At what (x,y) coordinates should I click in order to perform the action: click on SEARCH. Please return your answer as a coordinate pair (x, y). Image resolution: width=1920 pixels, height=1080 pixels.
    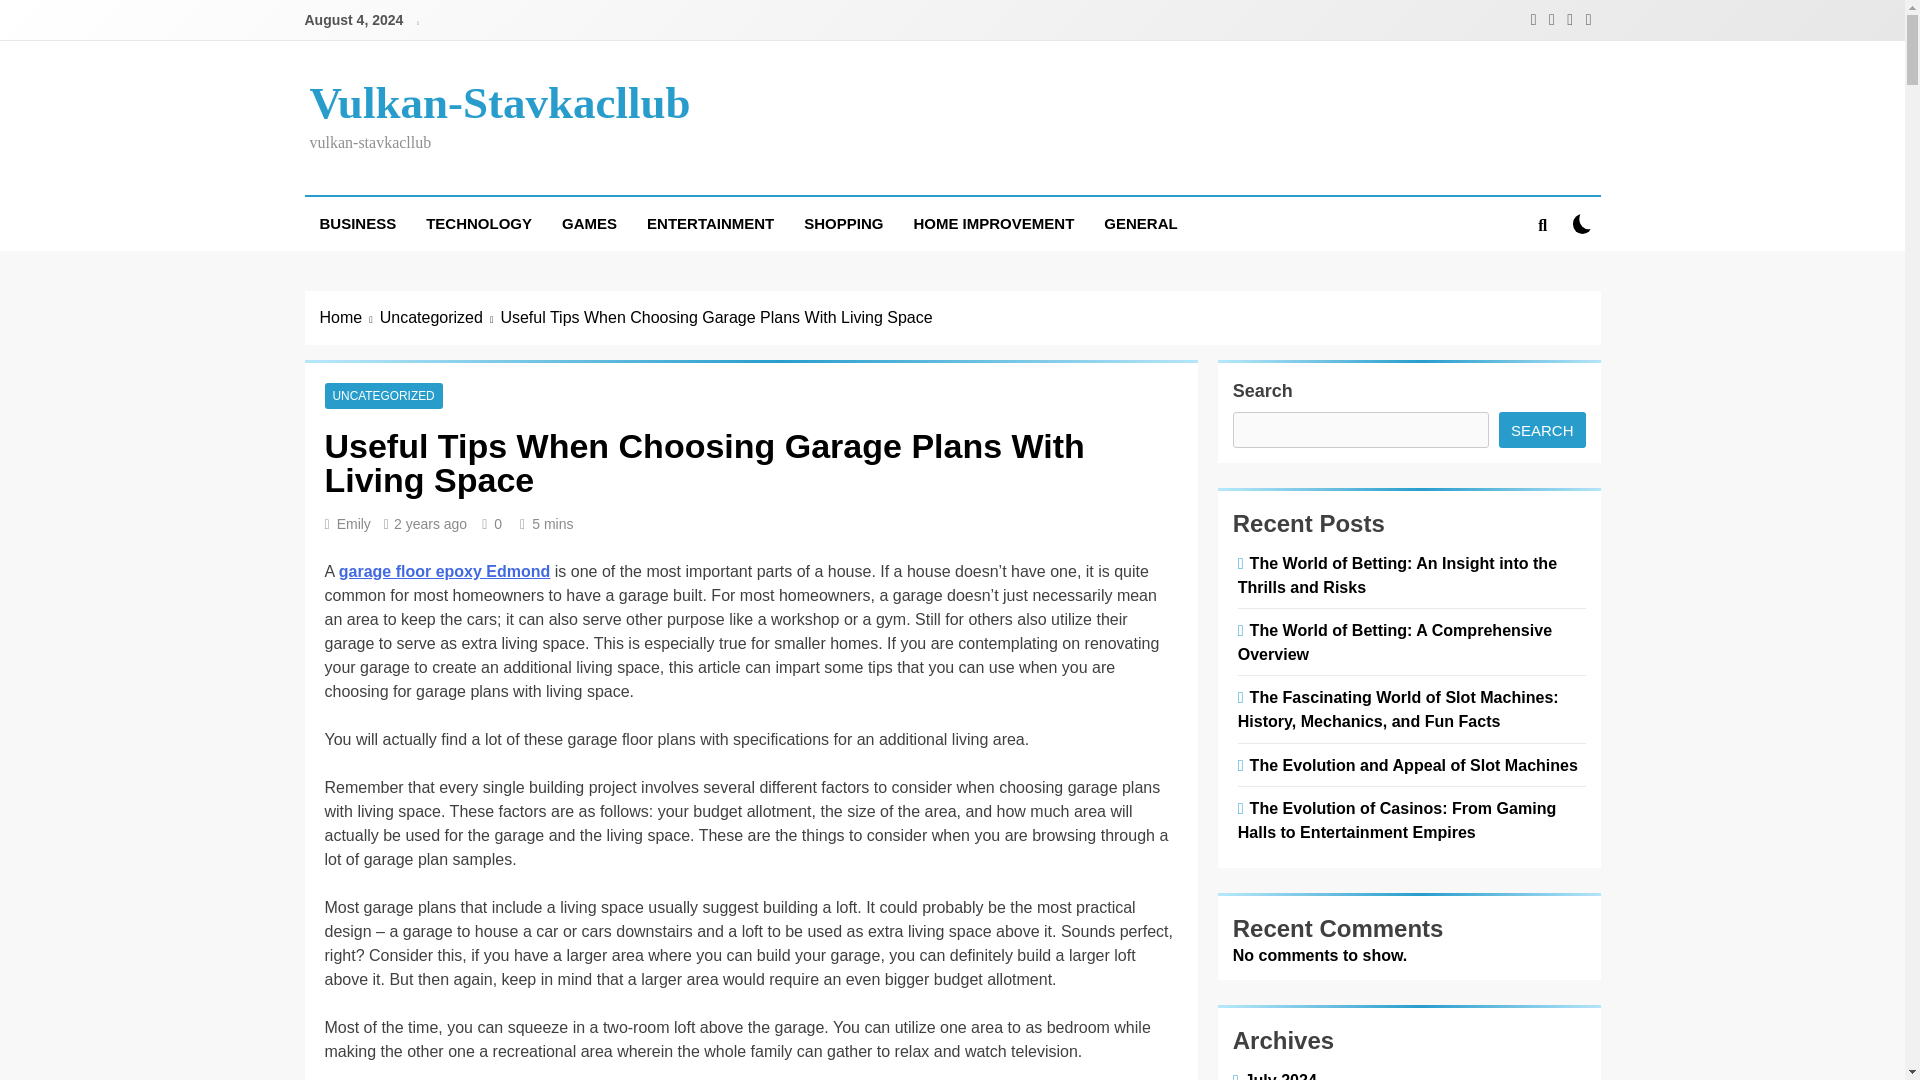
    Looking at the image, I should click on (1542, 430).